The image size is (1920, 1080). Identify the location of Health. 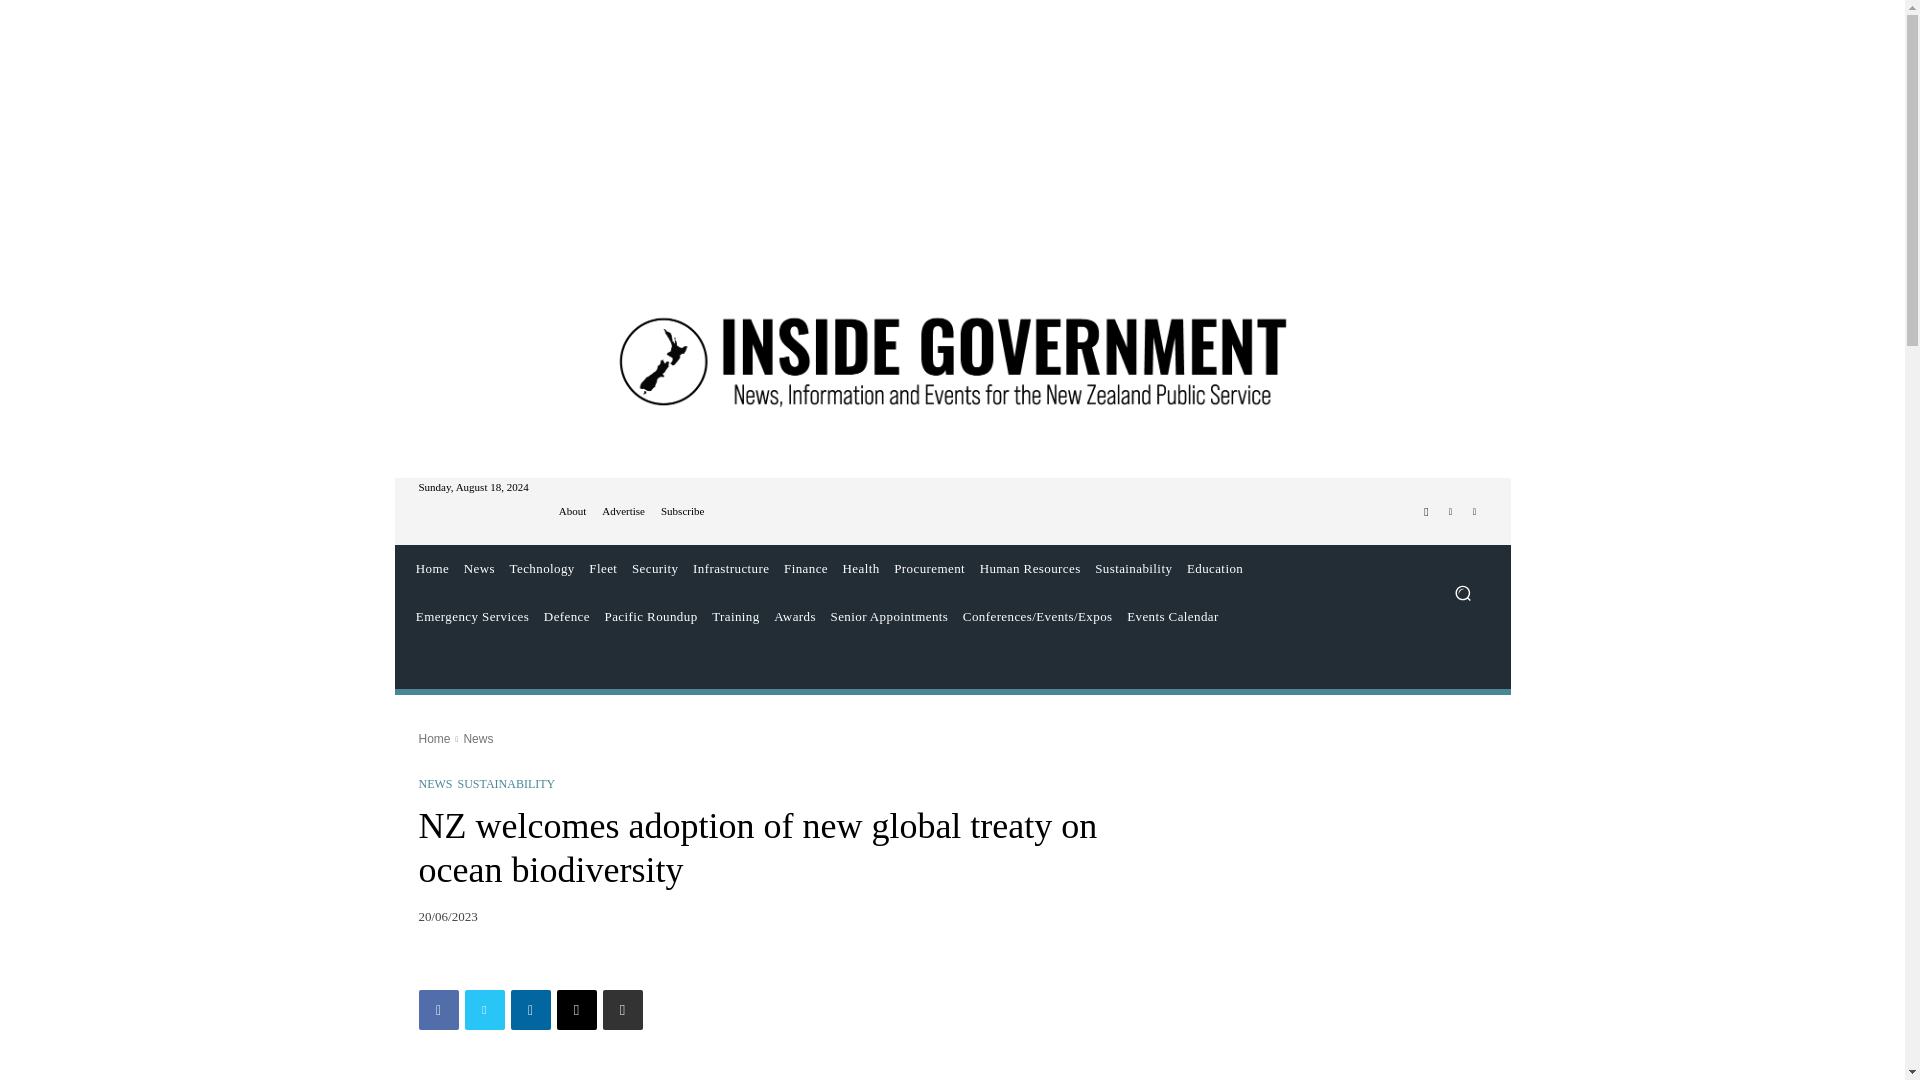
(861, 568).